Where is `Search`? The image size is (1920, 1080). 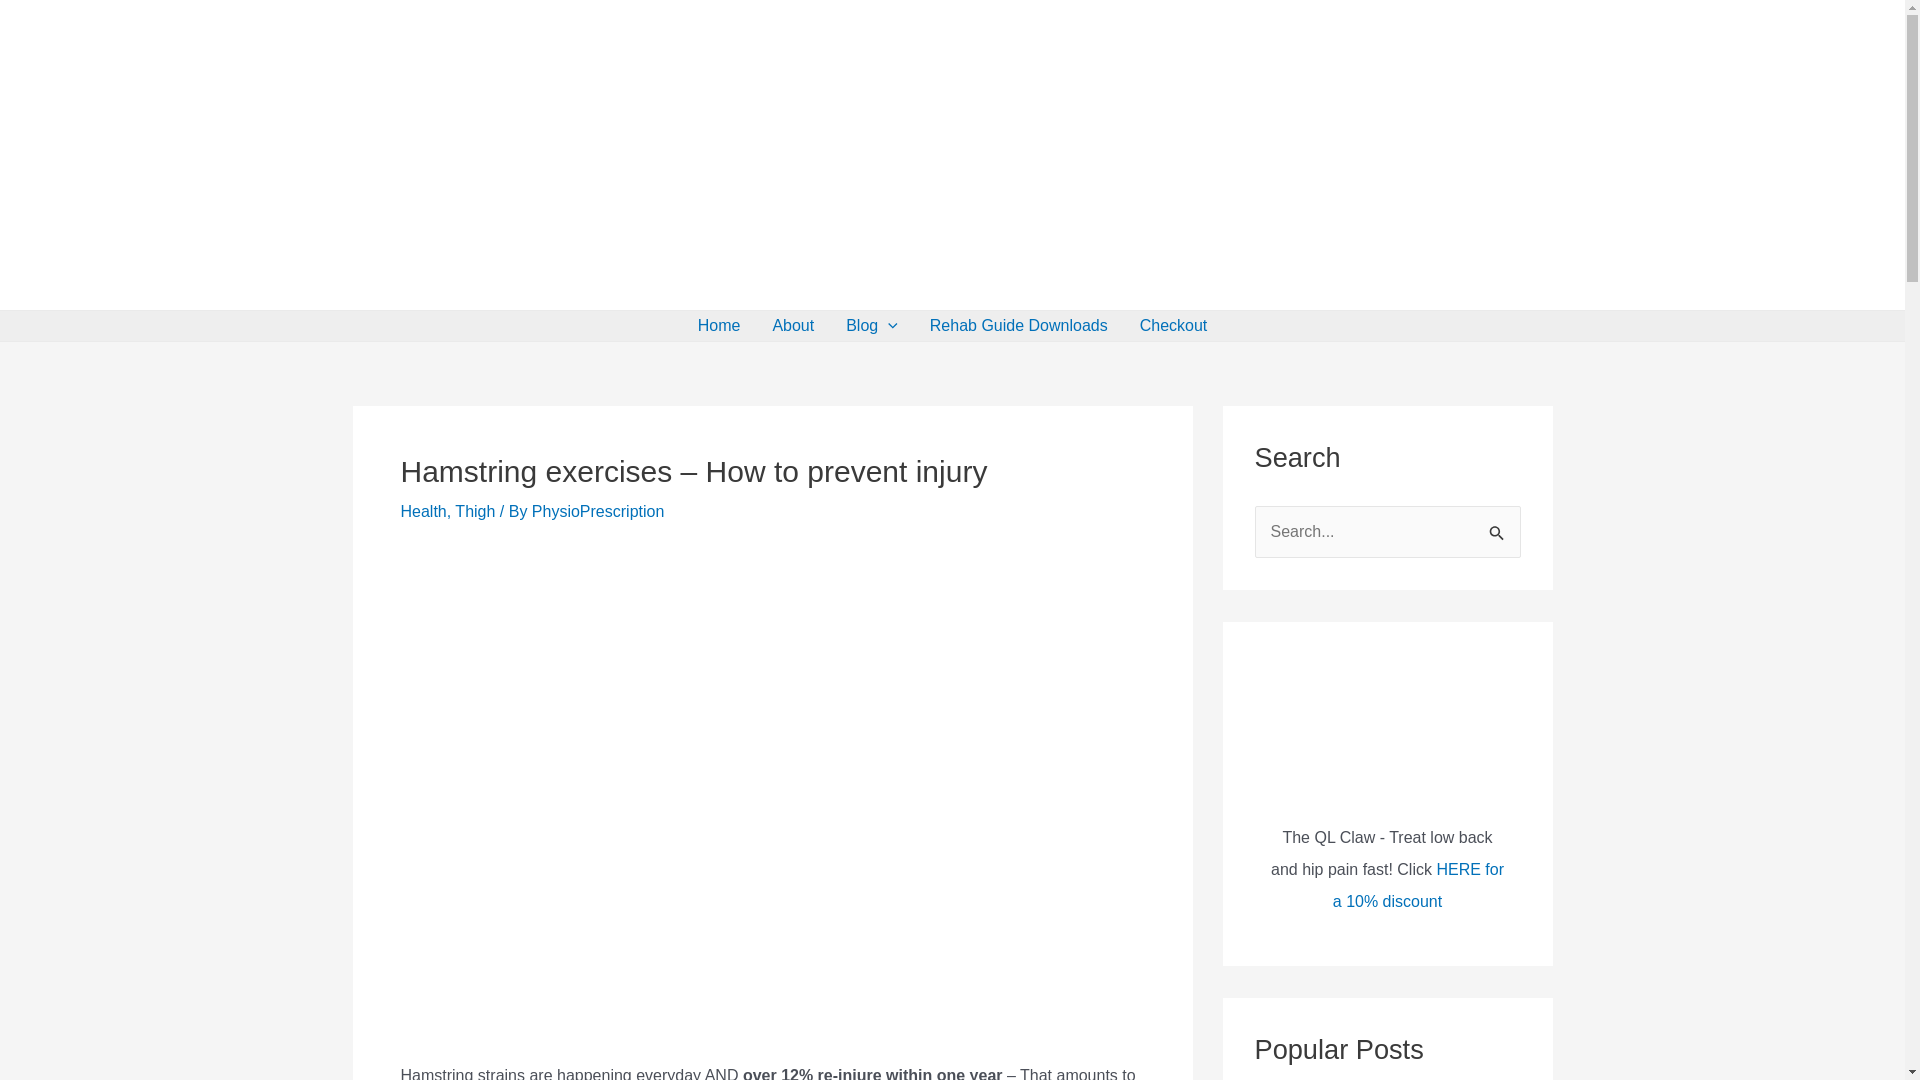
Search is located at coordinates (1498, 526).